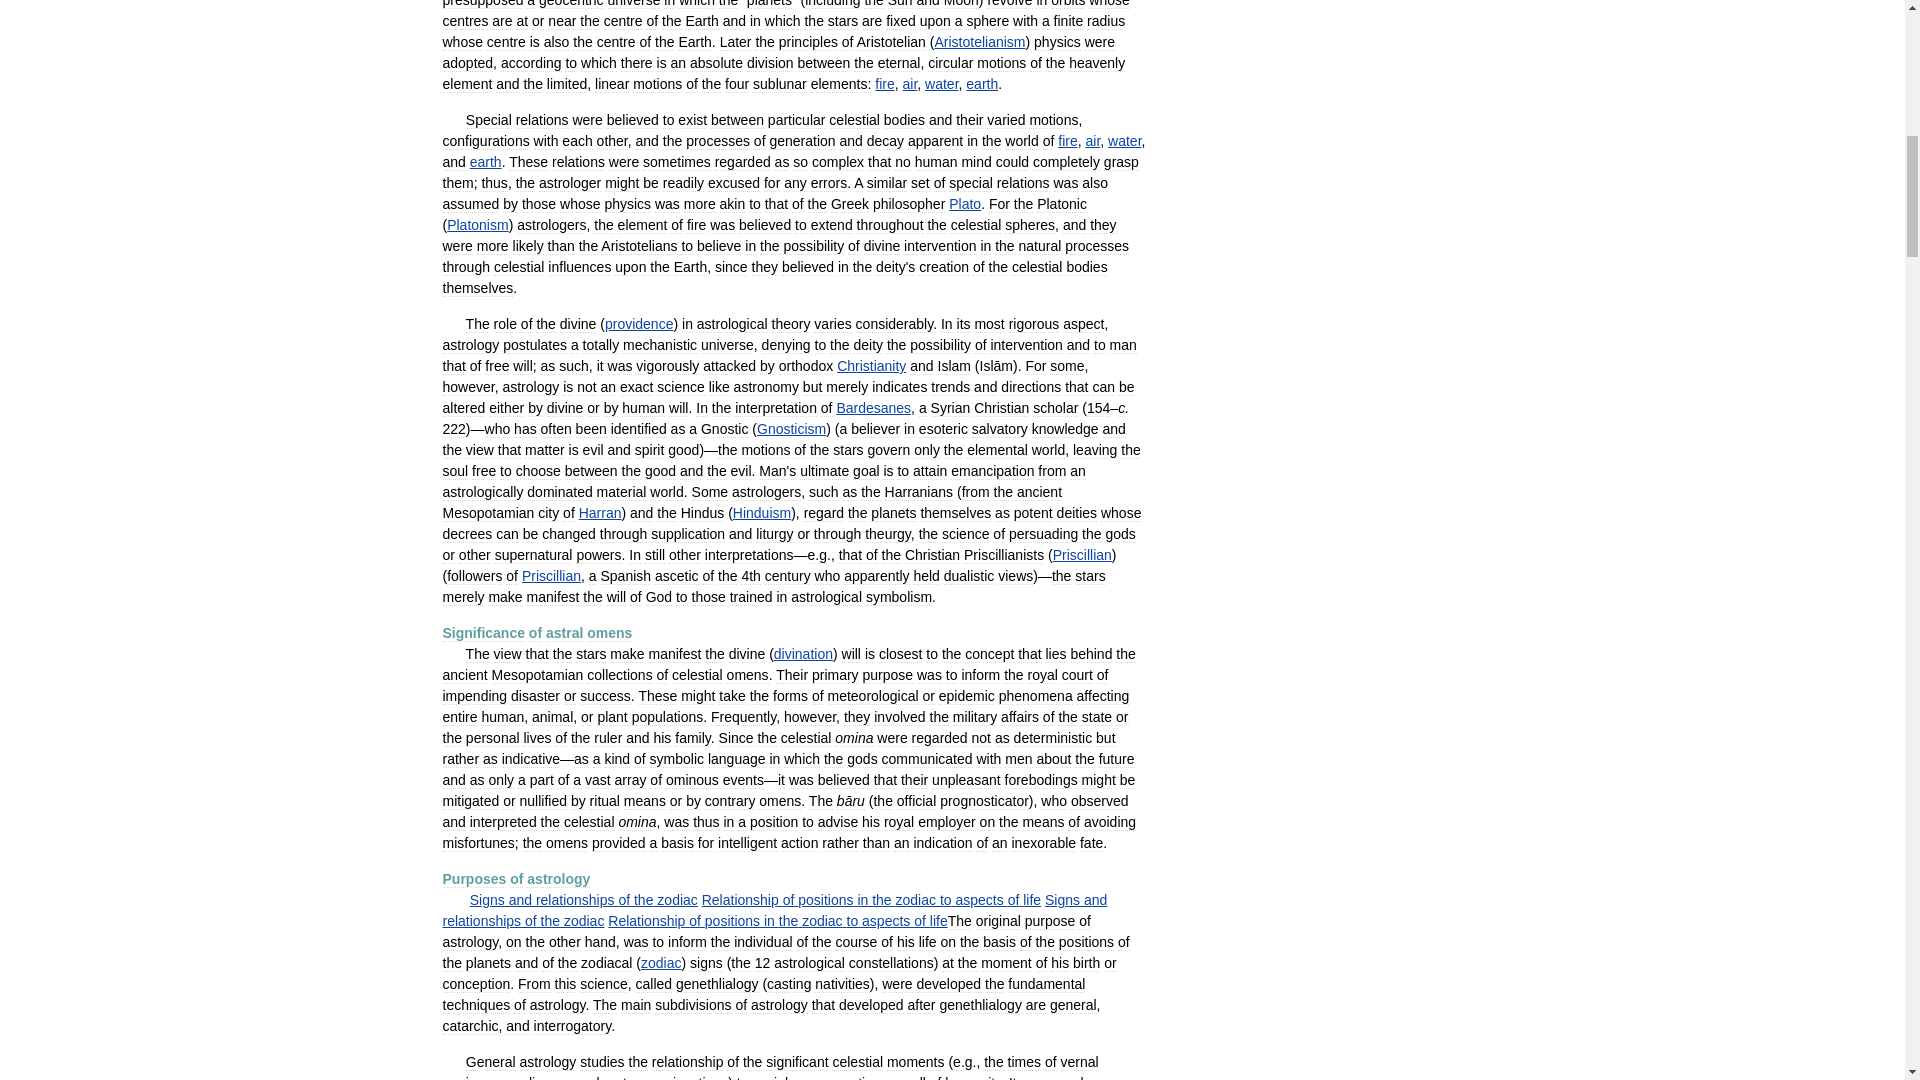 The width and height of the screenshot is (1920, 1080). I want to click on fire, so click(1067, 140).